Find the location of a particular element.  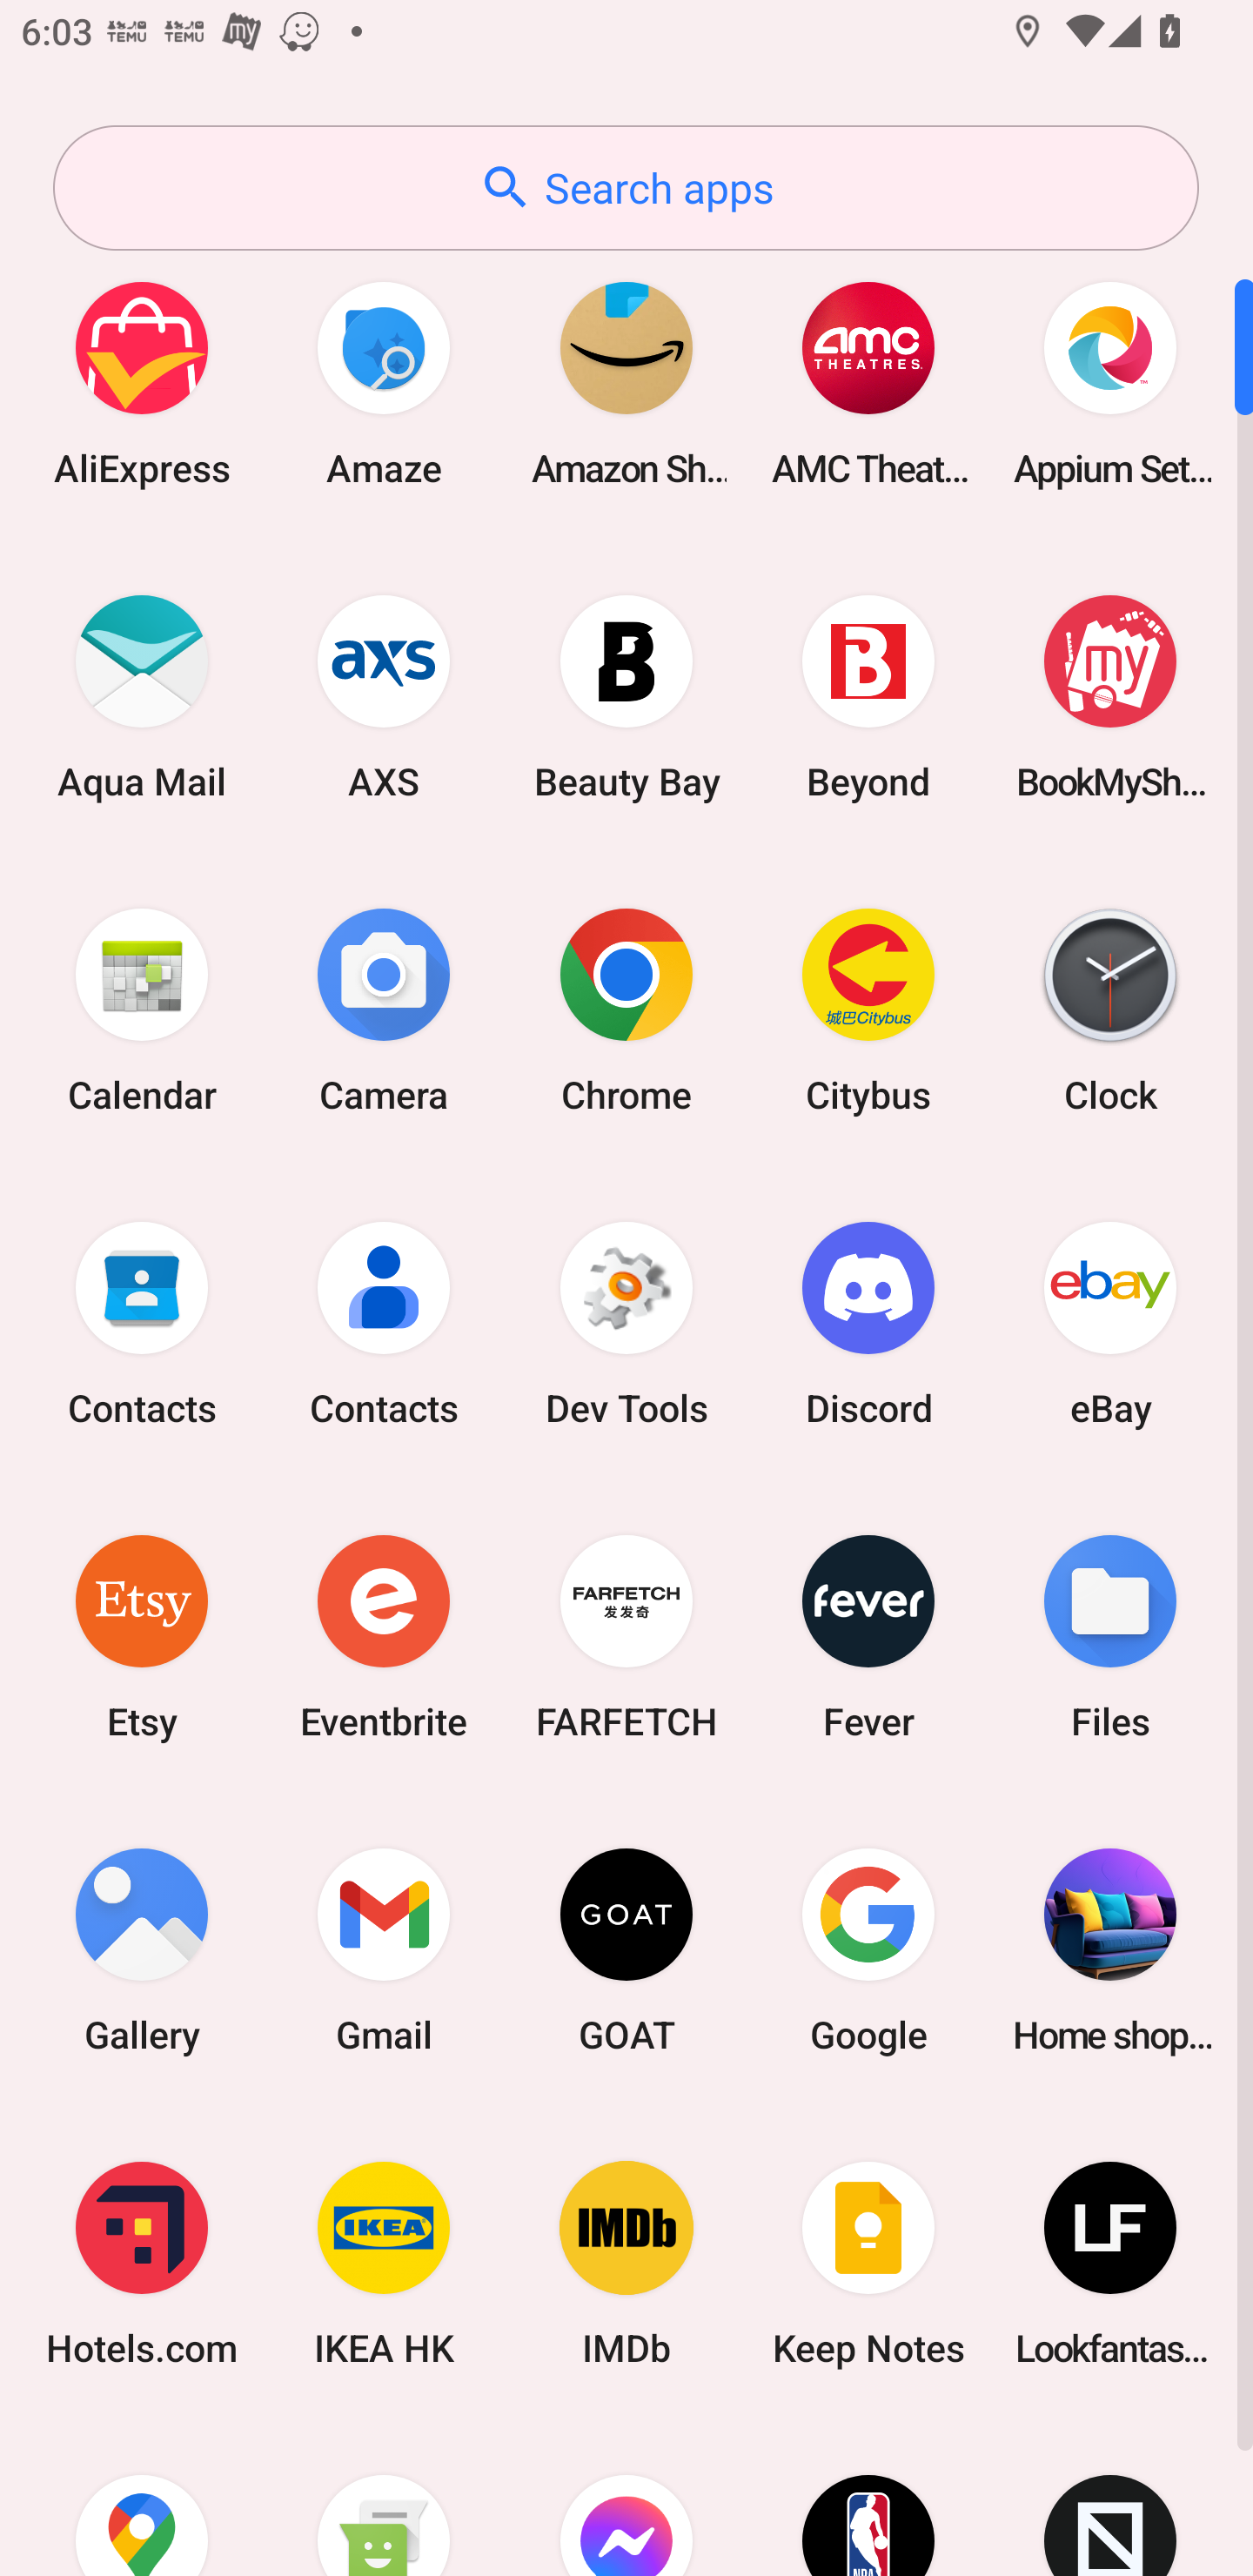

Amaze is located at coordinates (384, 383).